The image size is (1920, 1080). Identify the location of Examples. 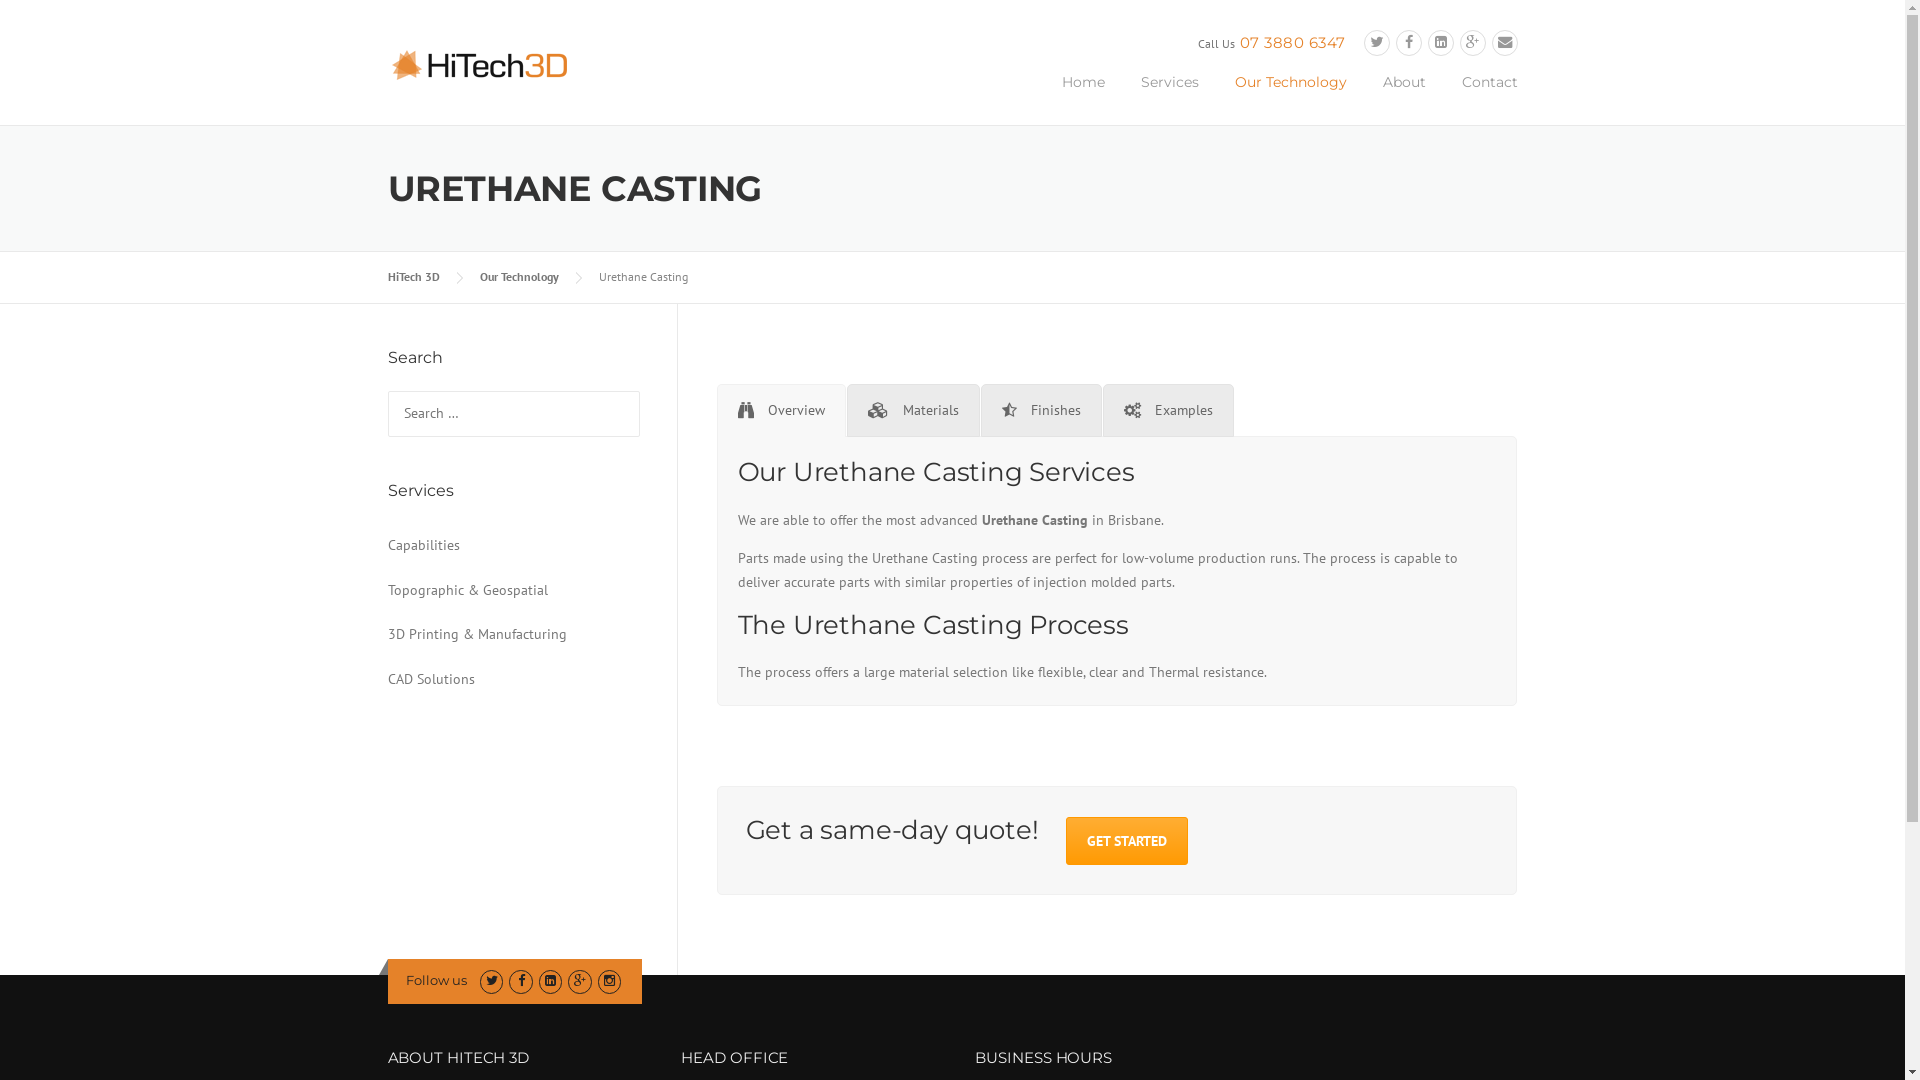
(1168, 411).